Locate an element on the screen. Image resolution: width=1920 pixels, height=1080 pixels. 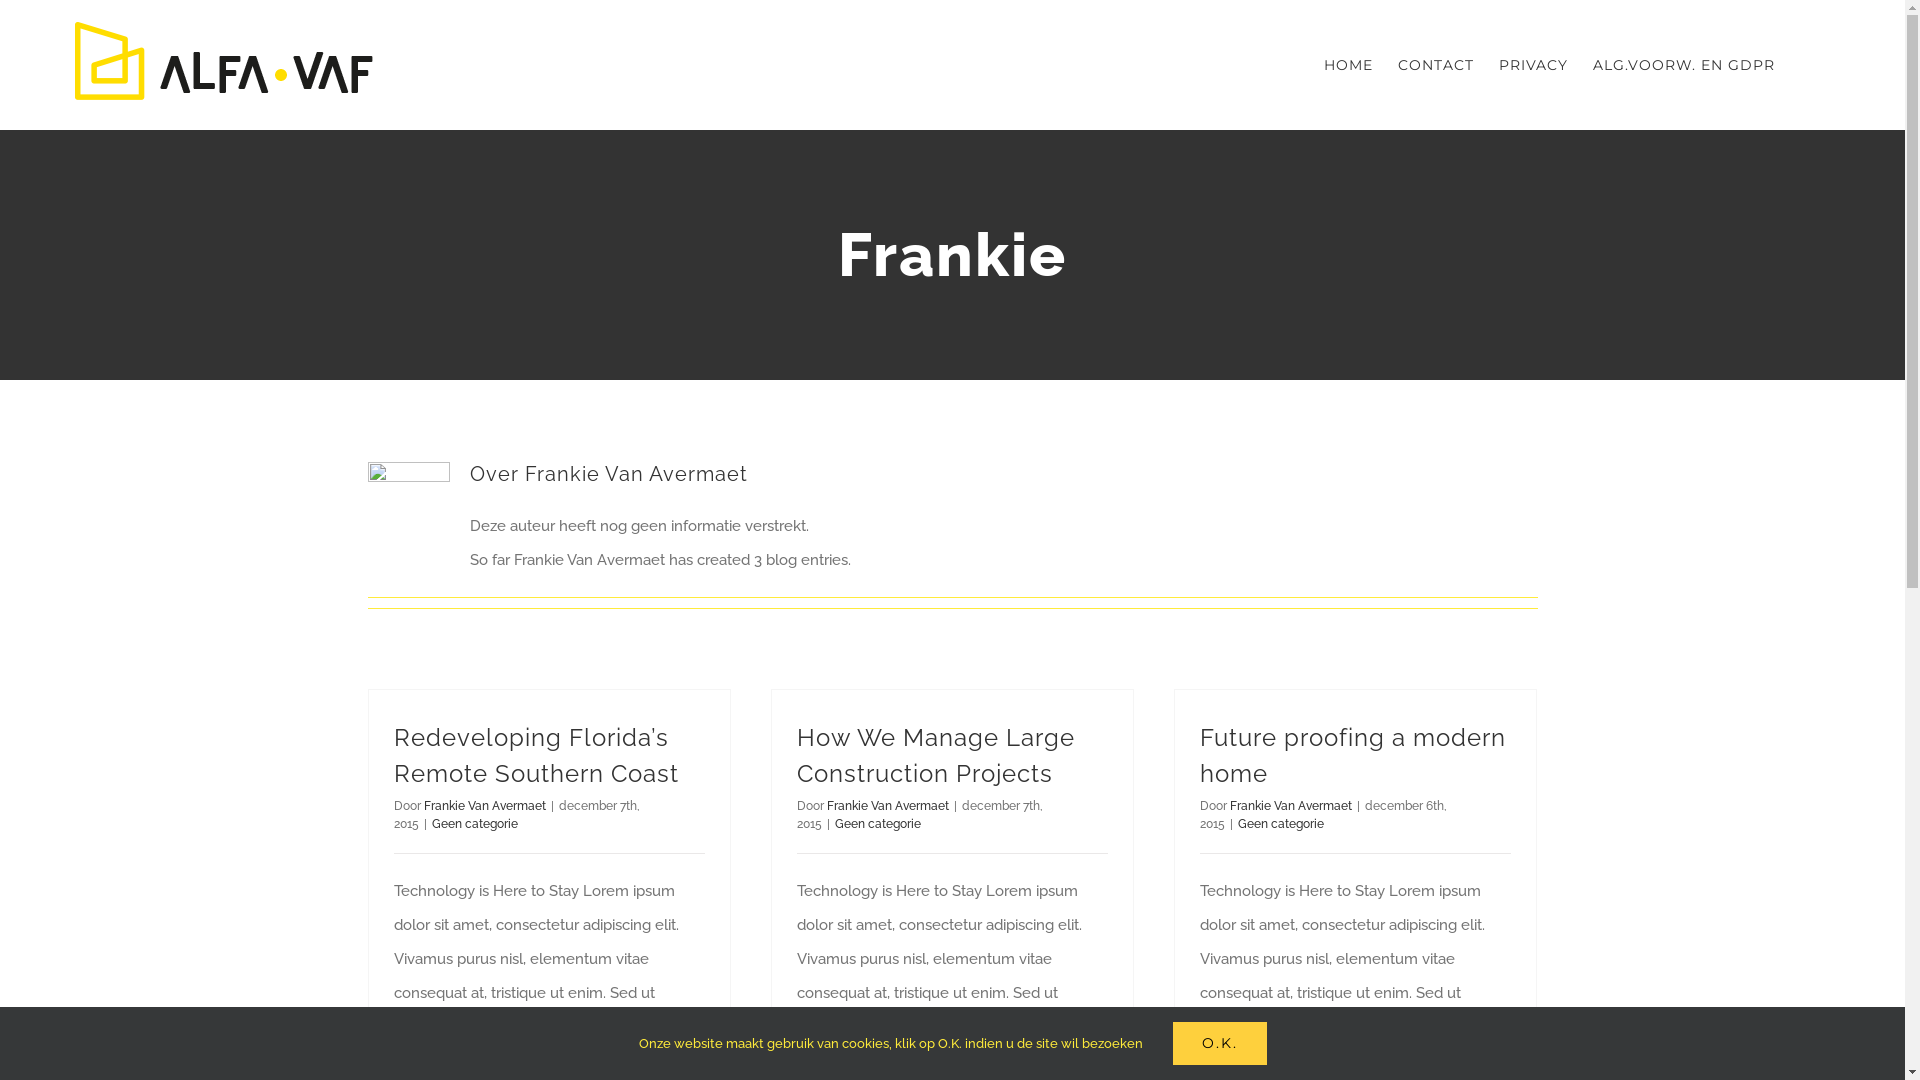
Frankie Van Avermaet is located at coordinates (887, 806).